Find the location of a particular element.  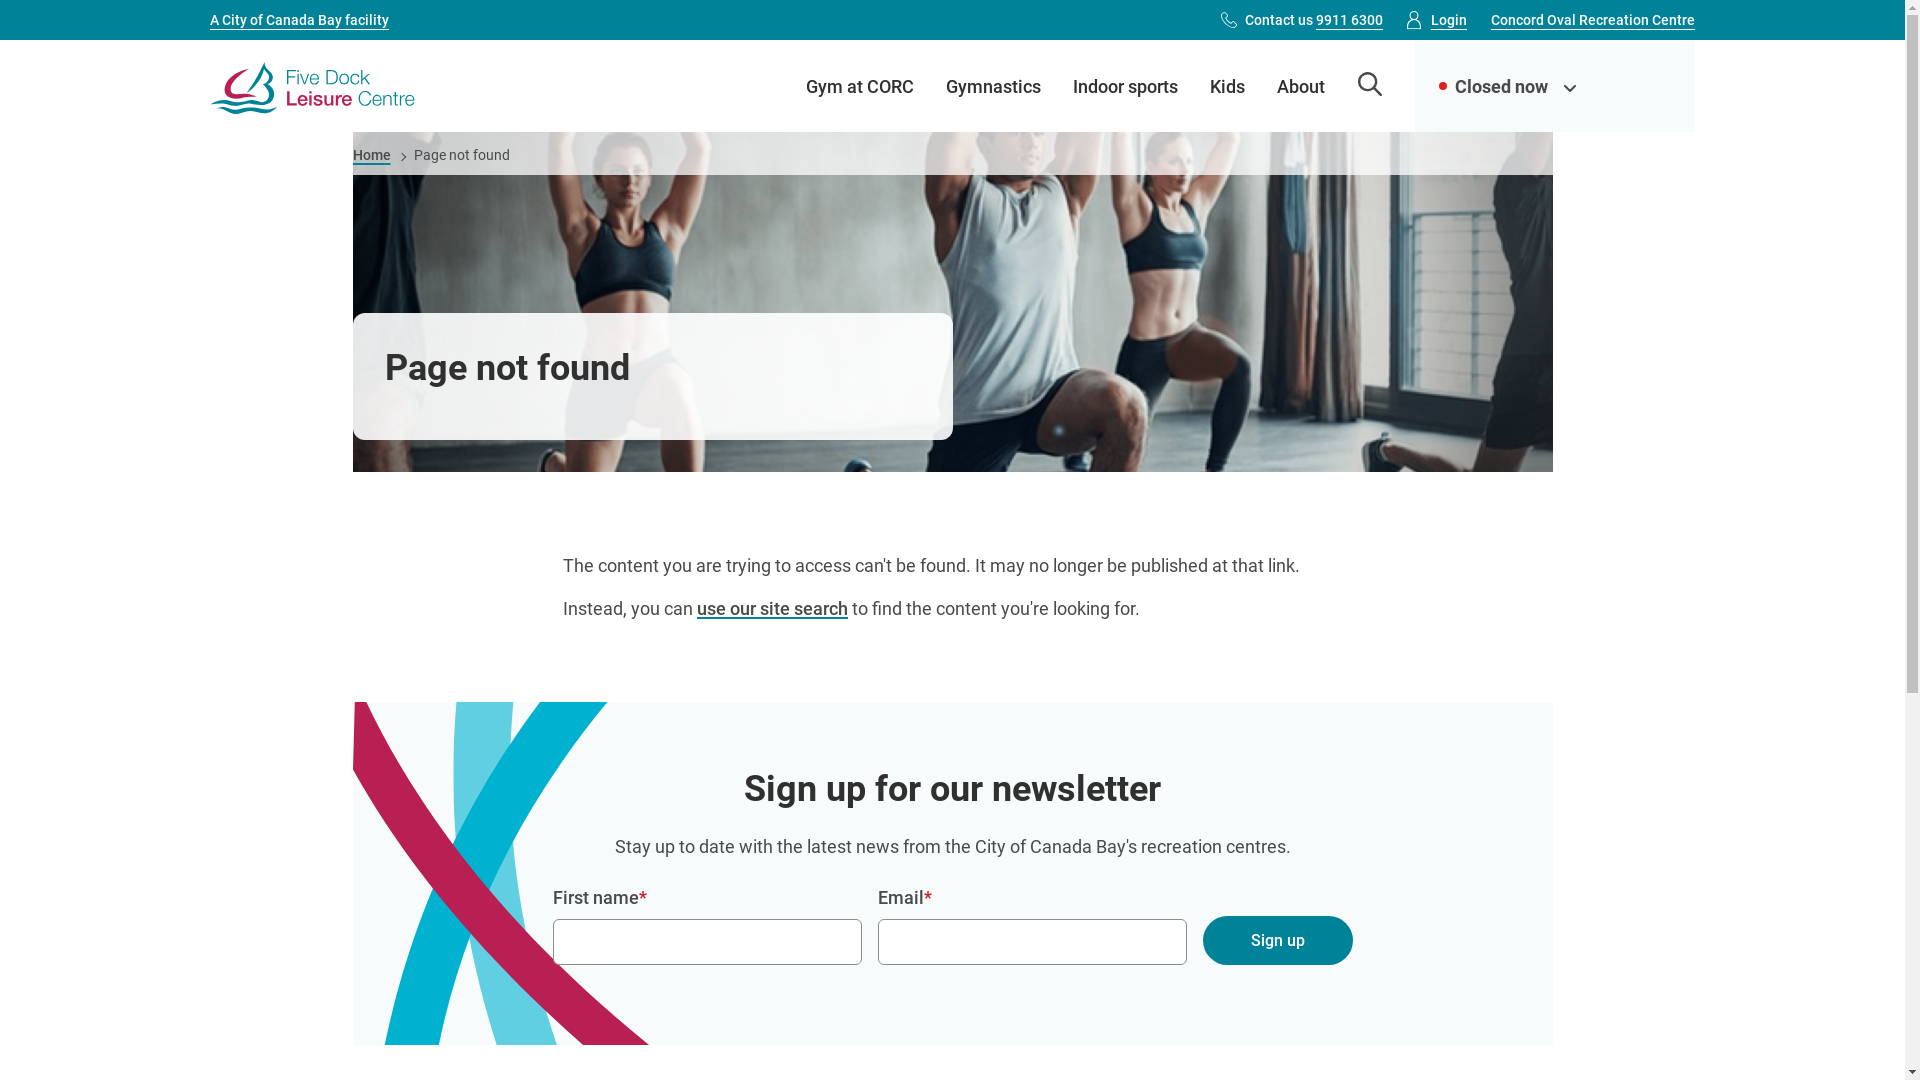

Concord Oval Recreation Centre is located at coordinates (1593, 20).